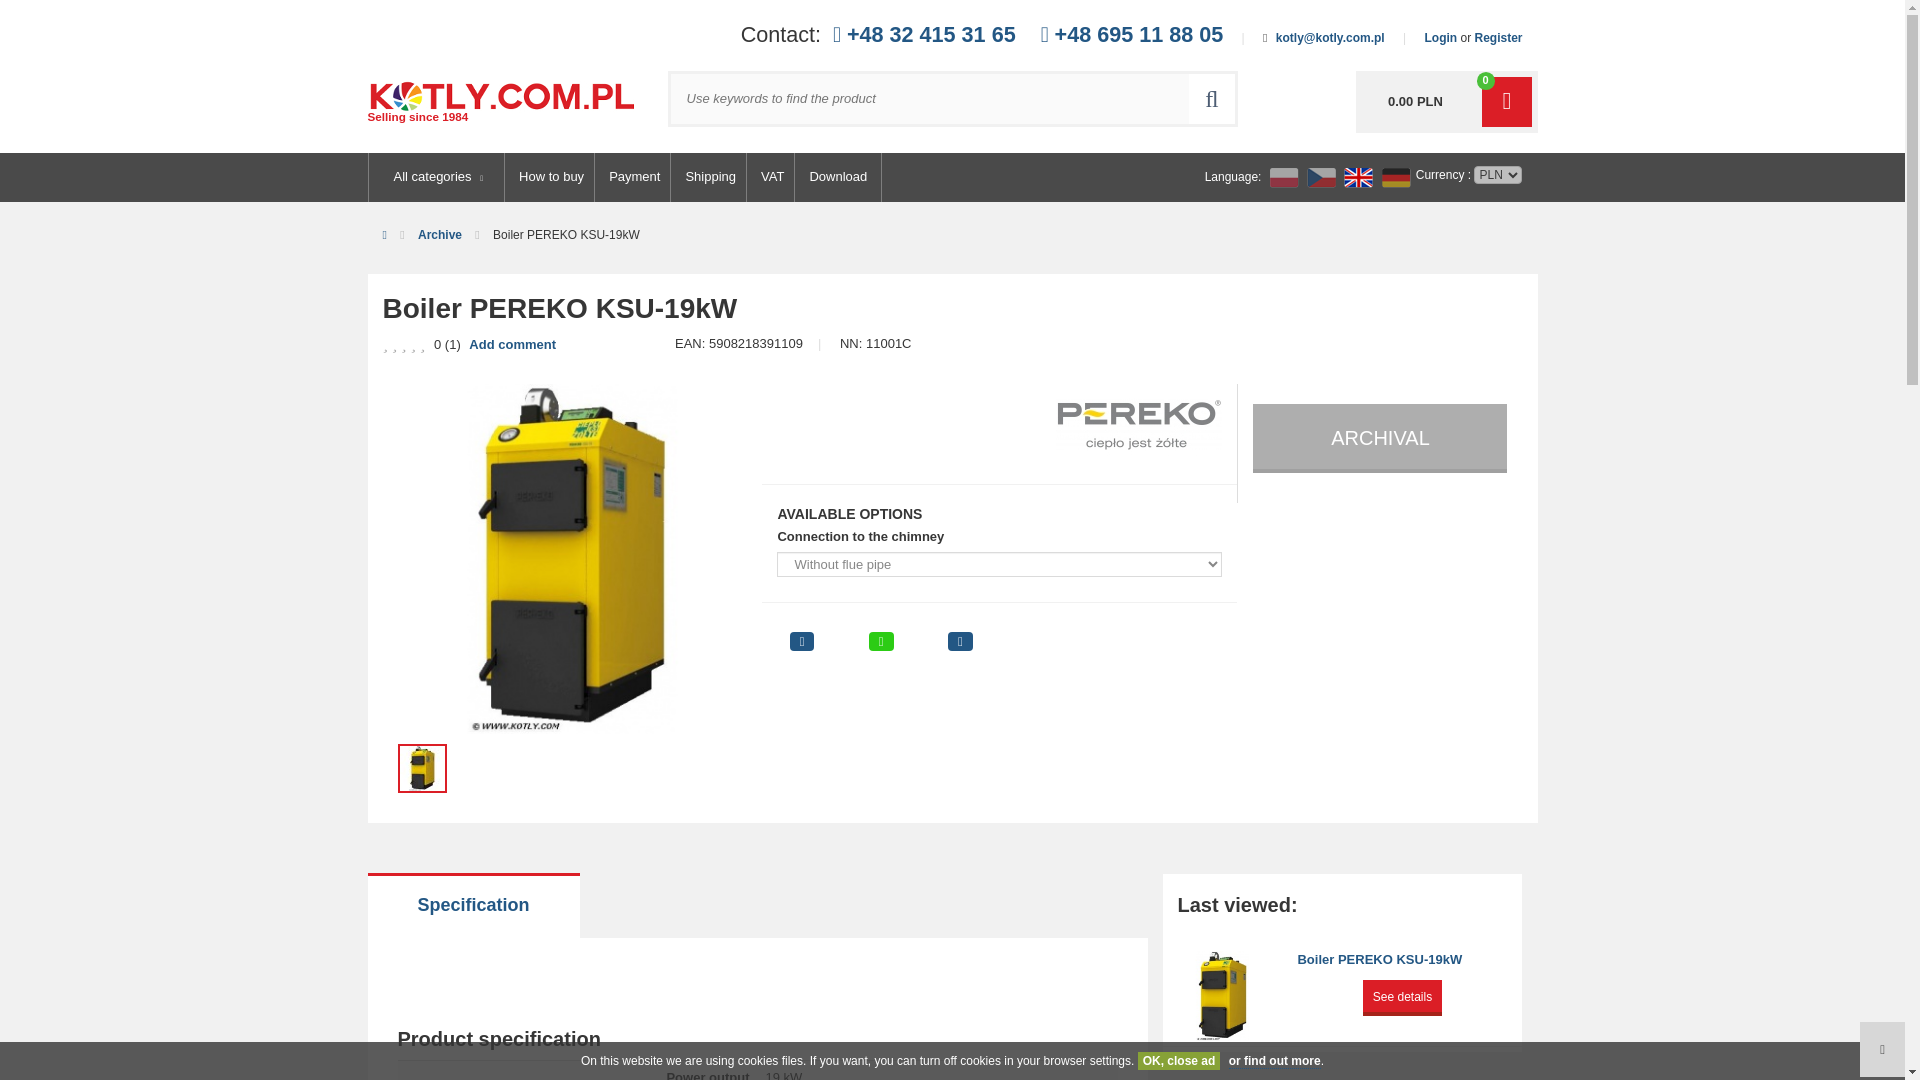 Image resolution: width=1920 pixels, height=1080 pixels. What do you see at coordinates (1322, 178) in the screenshot?
I see ` Change language` at bounding box center [1322, 178].